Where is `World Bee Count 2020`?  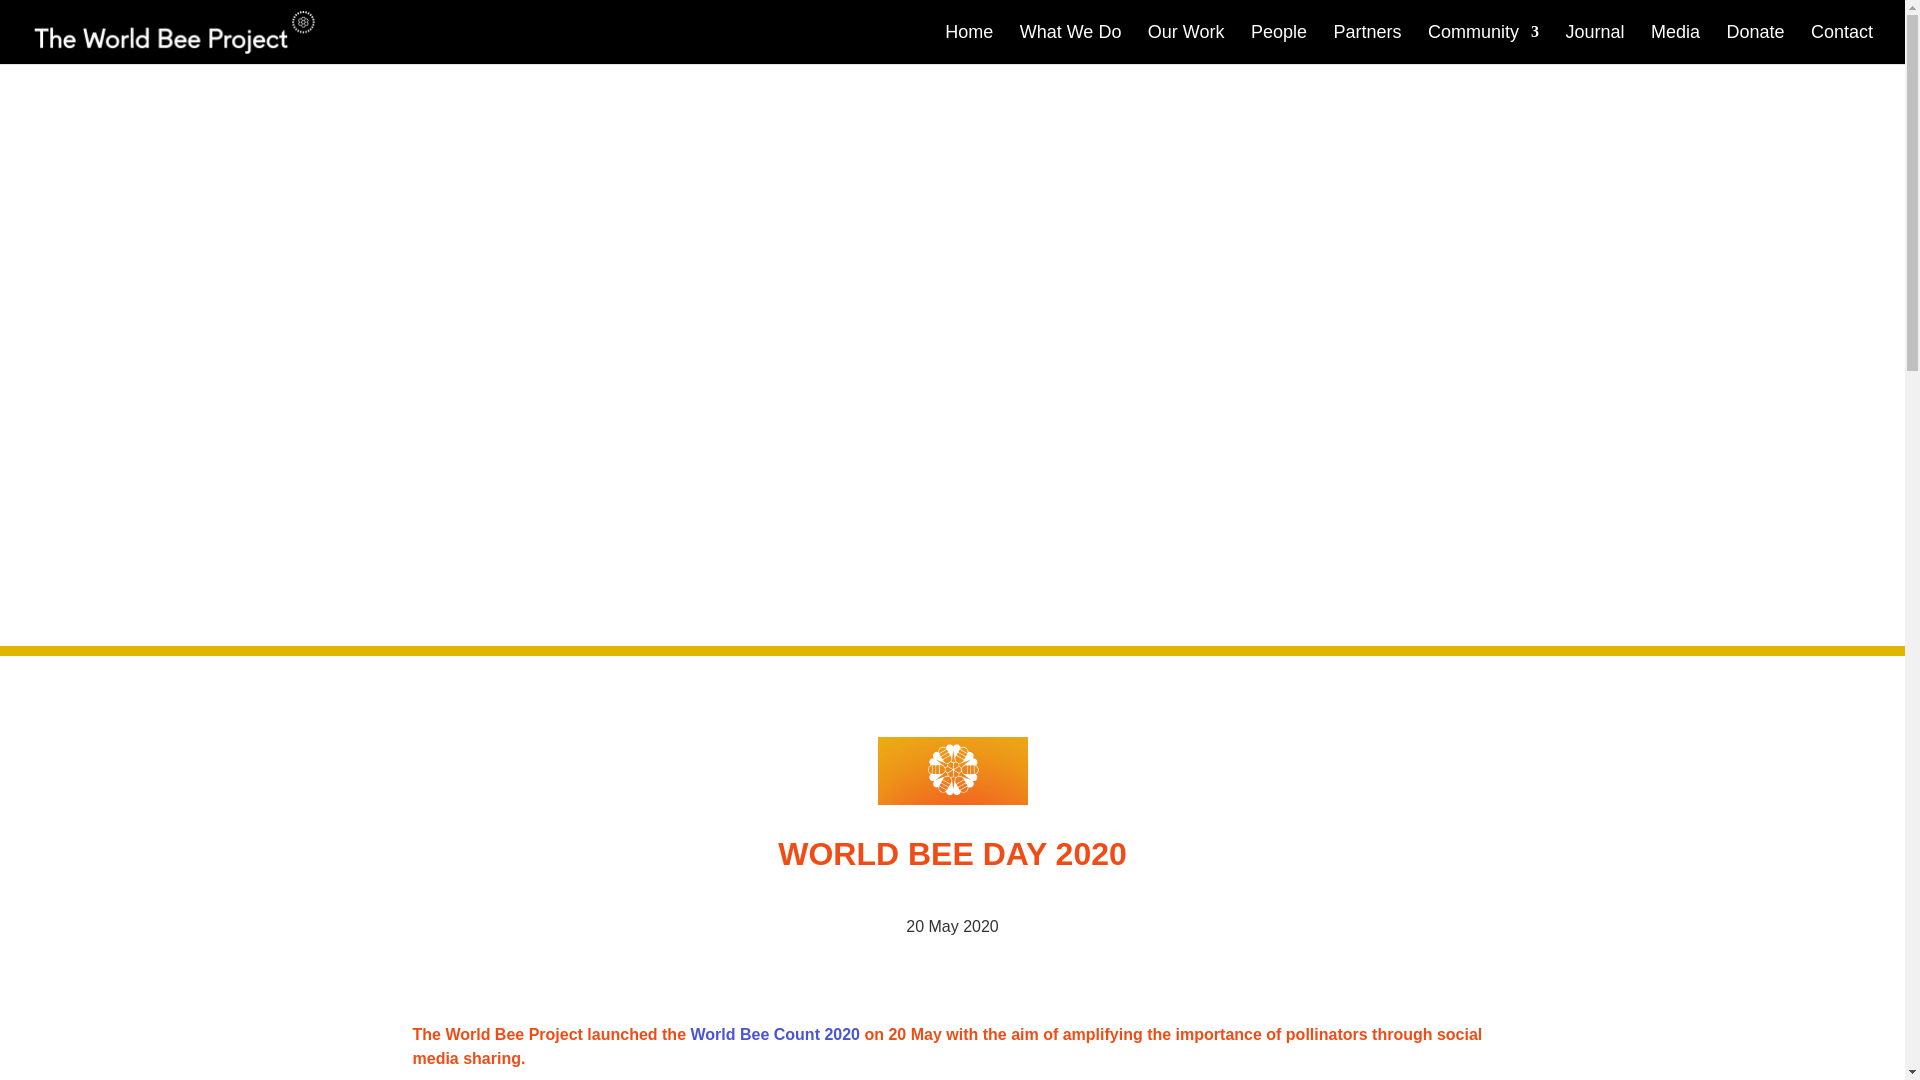 World Bee Count 2020 is located at coordinates (776, 1034).